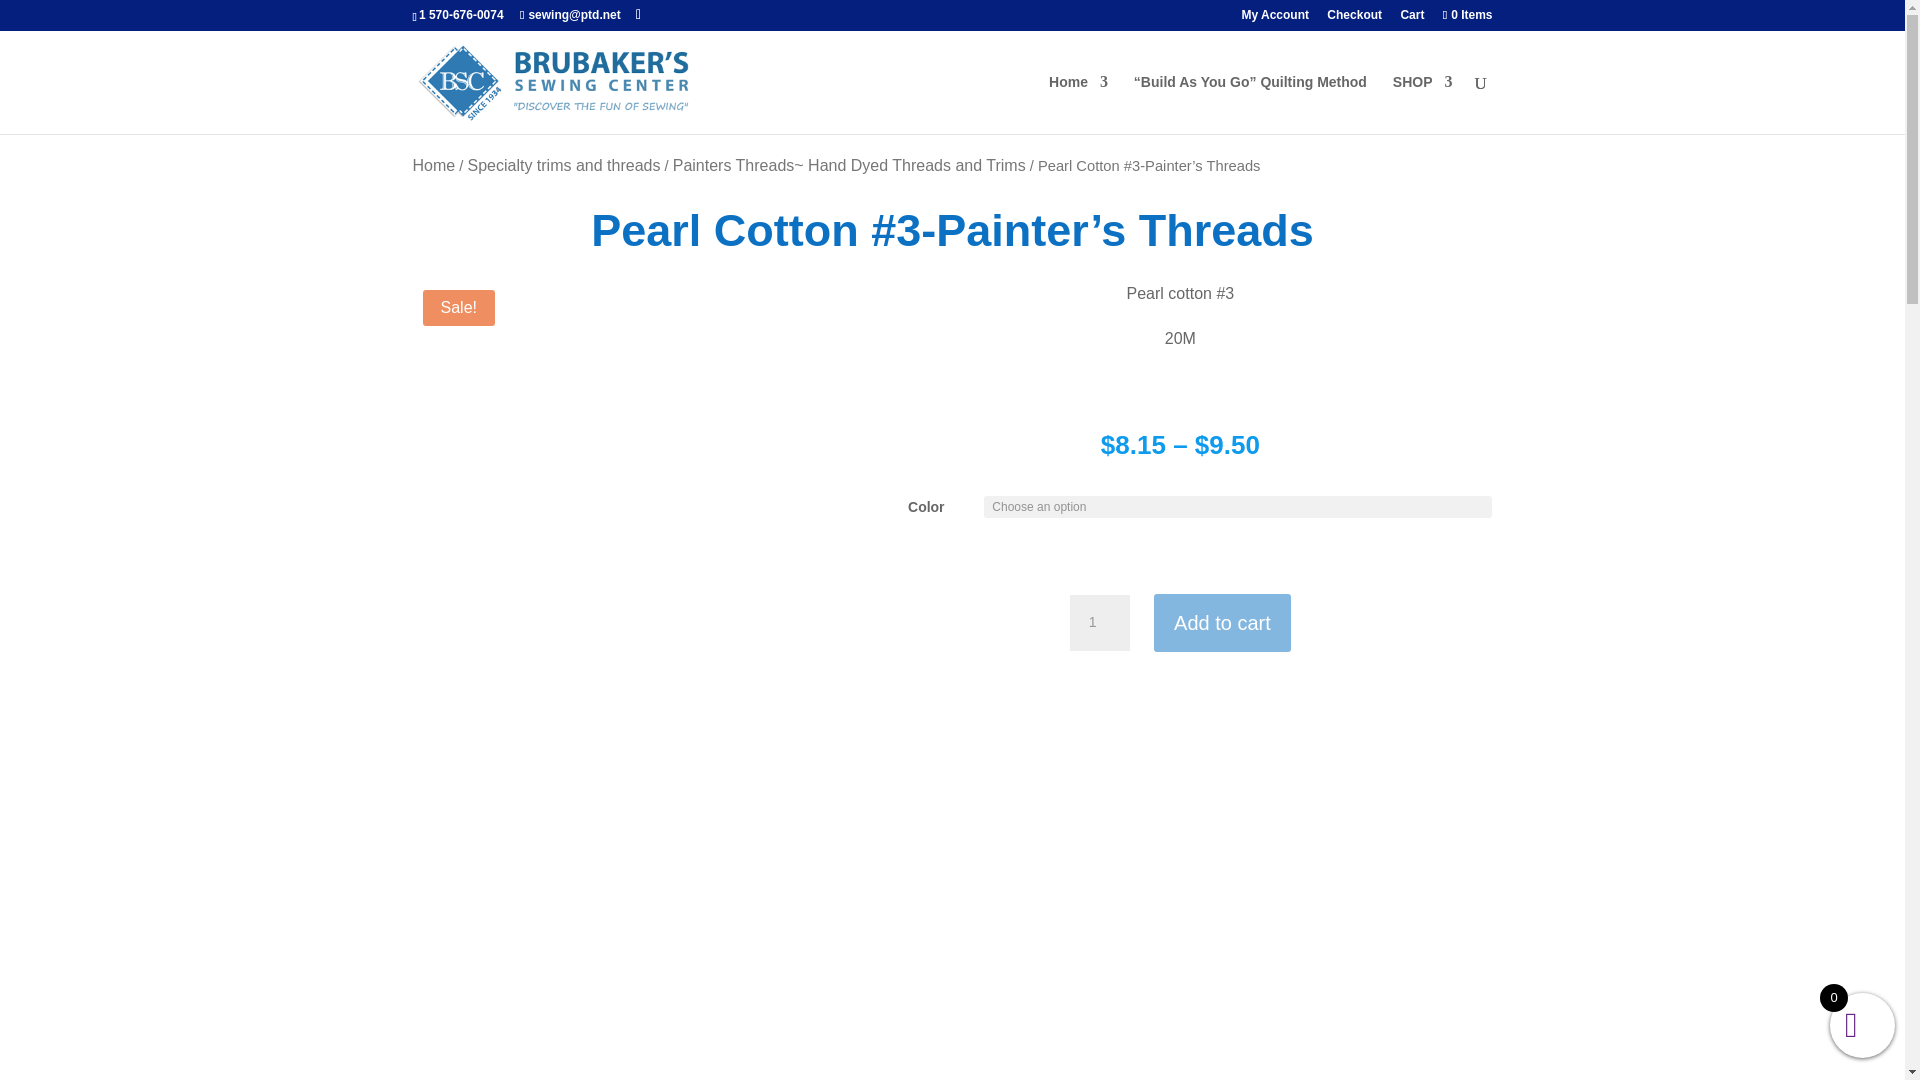 The width and height of the screenshot is (1920, 1080). I want to click on Home, so click(434, 164).